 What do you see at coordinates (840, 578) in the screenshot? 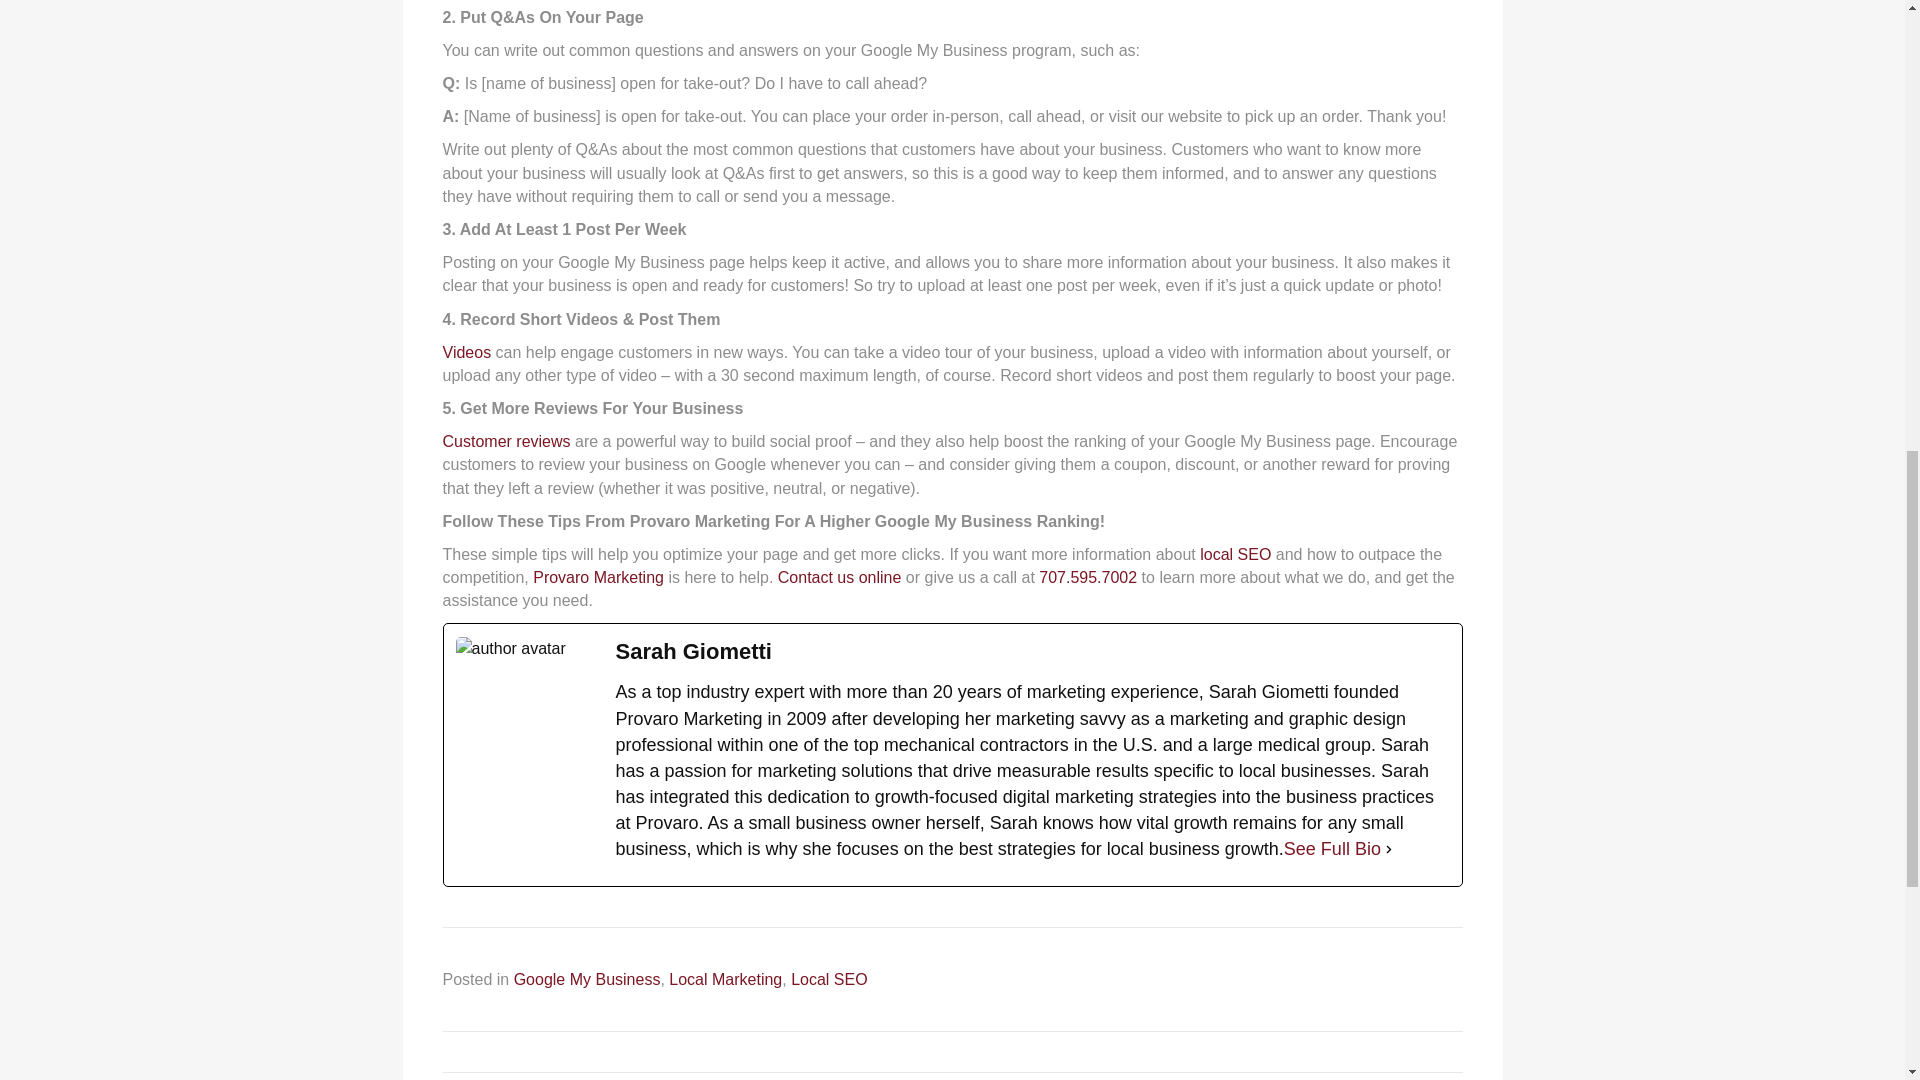
I see `Contact us online` at bounding box center [840, 578].